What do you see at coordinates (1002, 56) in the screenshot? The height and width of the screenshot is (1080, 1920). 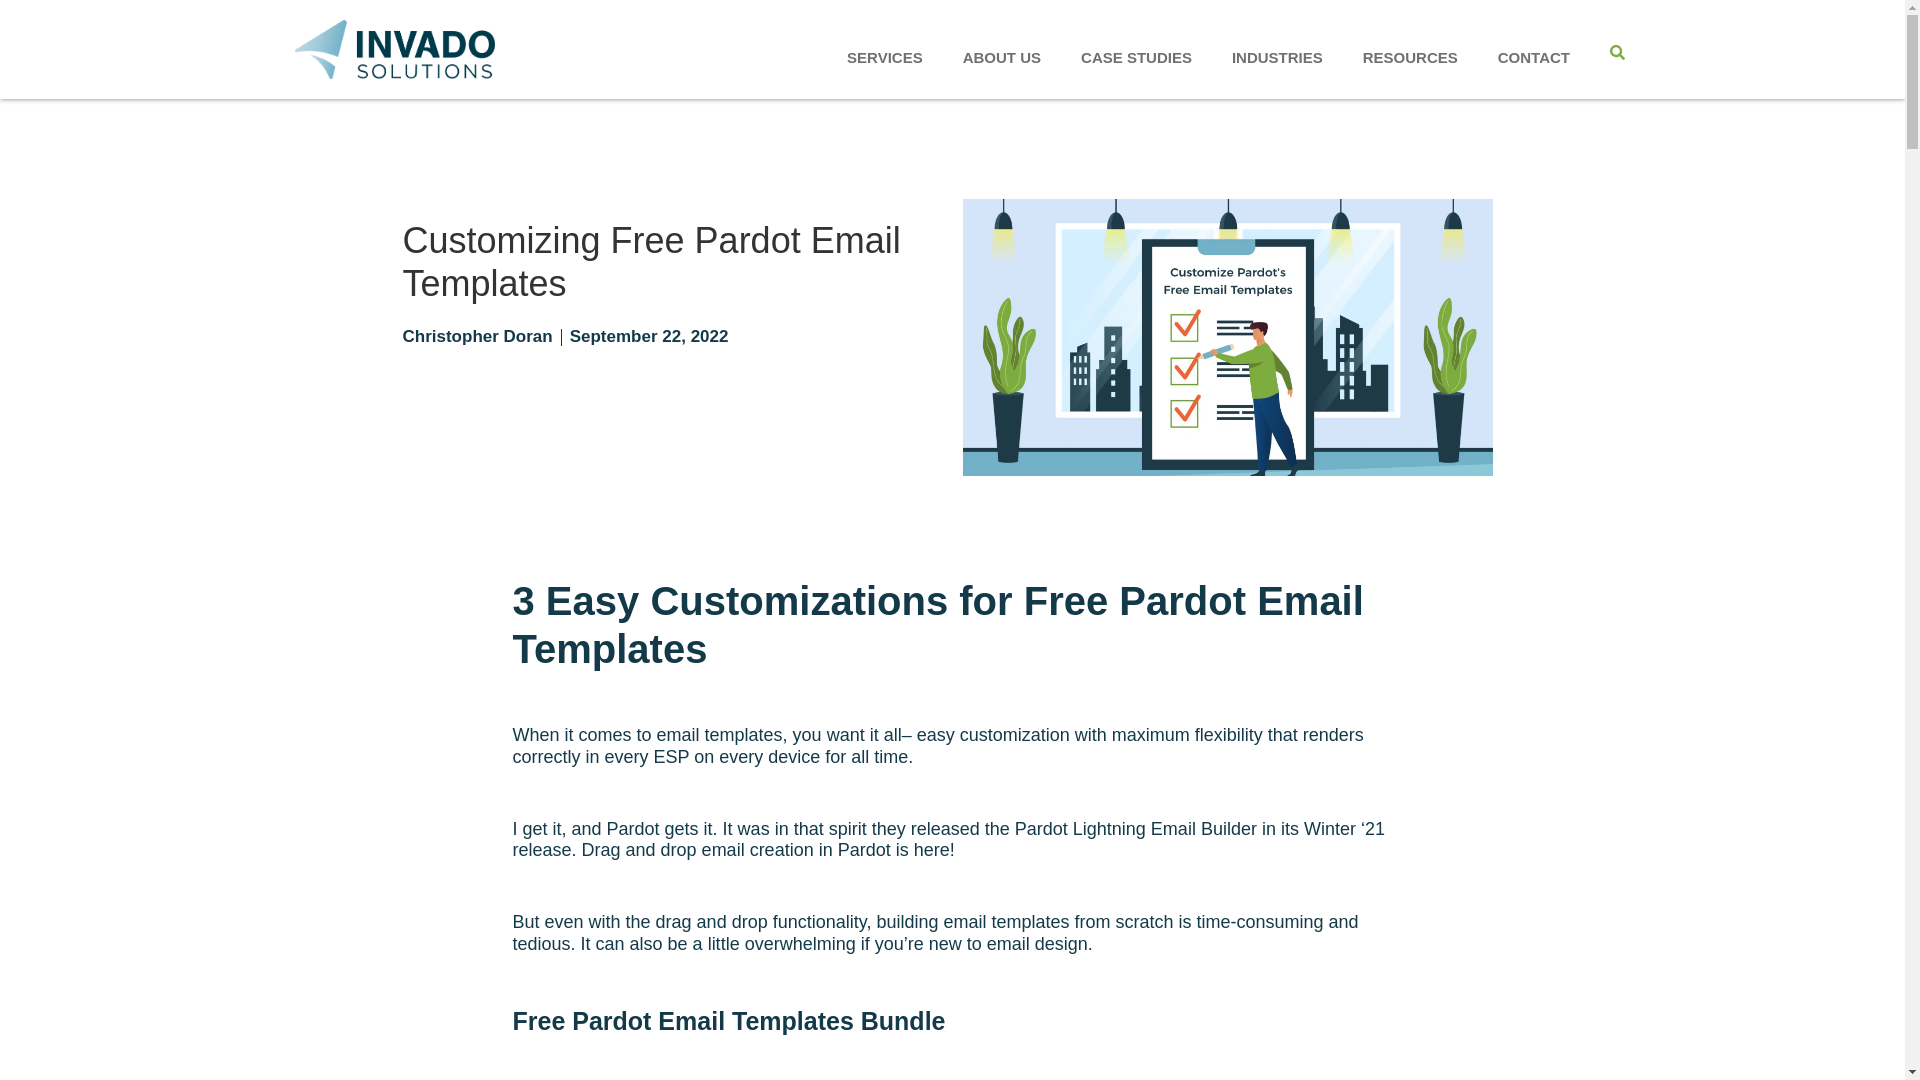 I see `ABOUT US` at bounding box center [1002, 56].